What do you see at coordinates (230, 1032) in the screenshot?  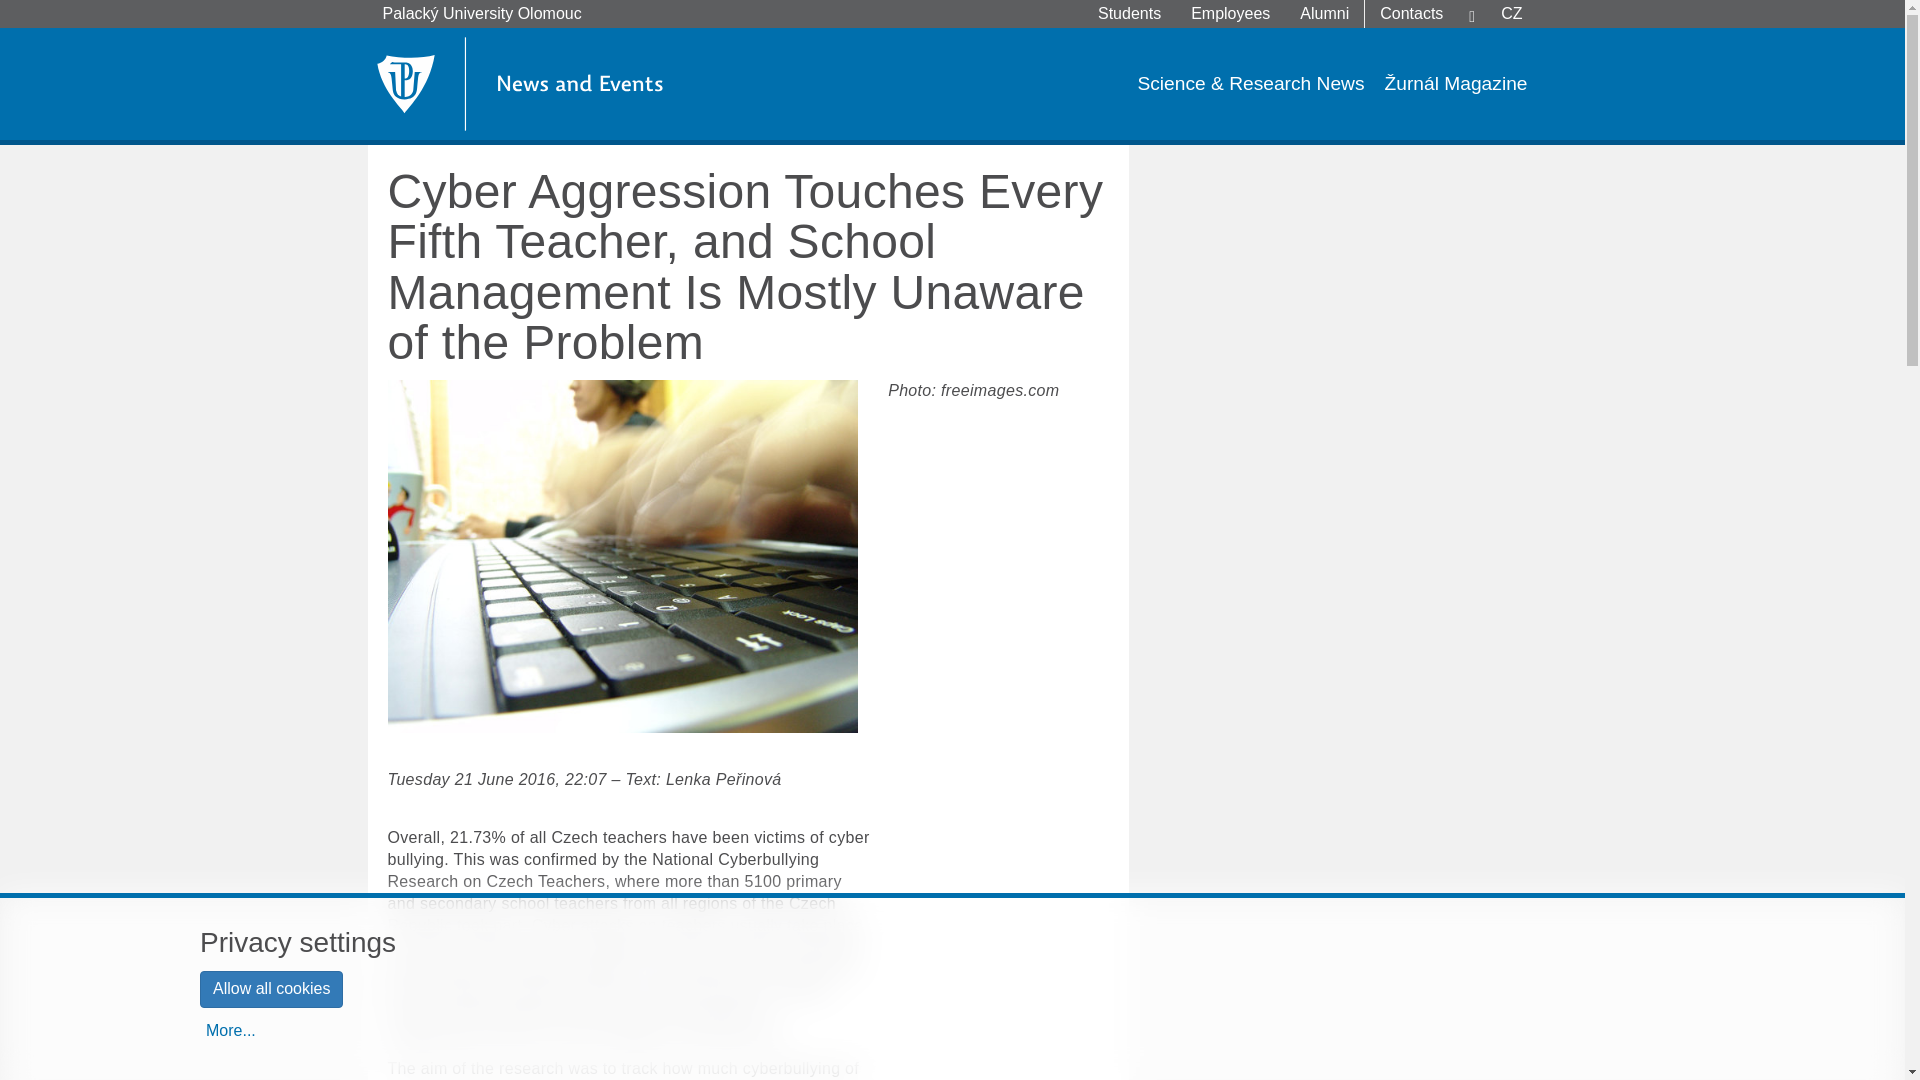 I see `More...` at bounding box center [230, 1032].